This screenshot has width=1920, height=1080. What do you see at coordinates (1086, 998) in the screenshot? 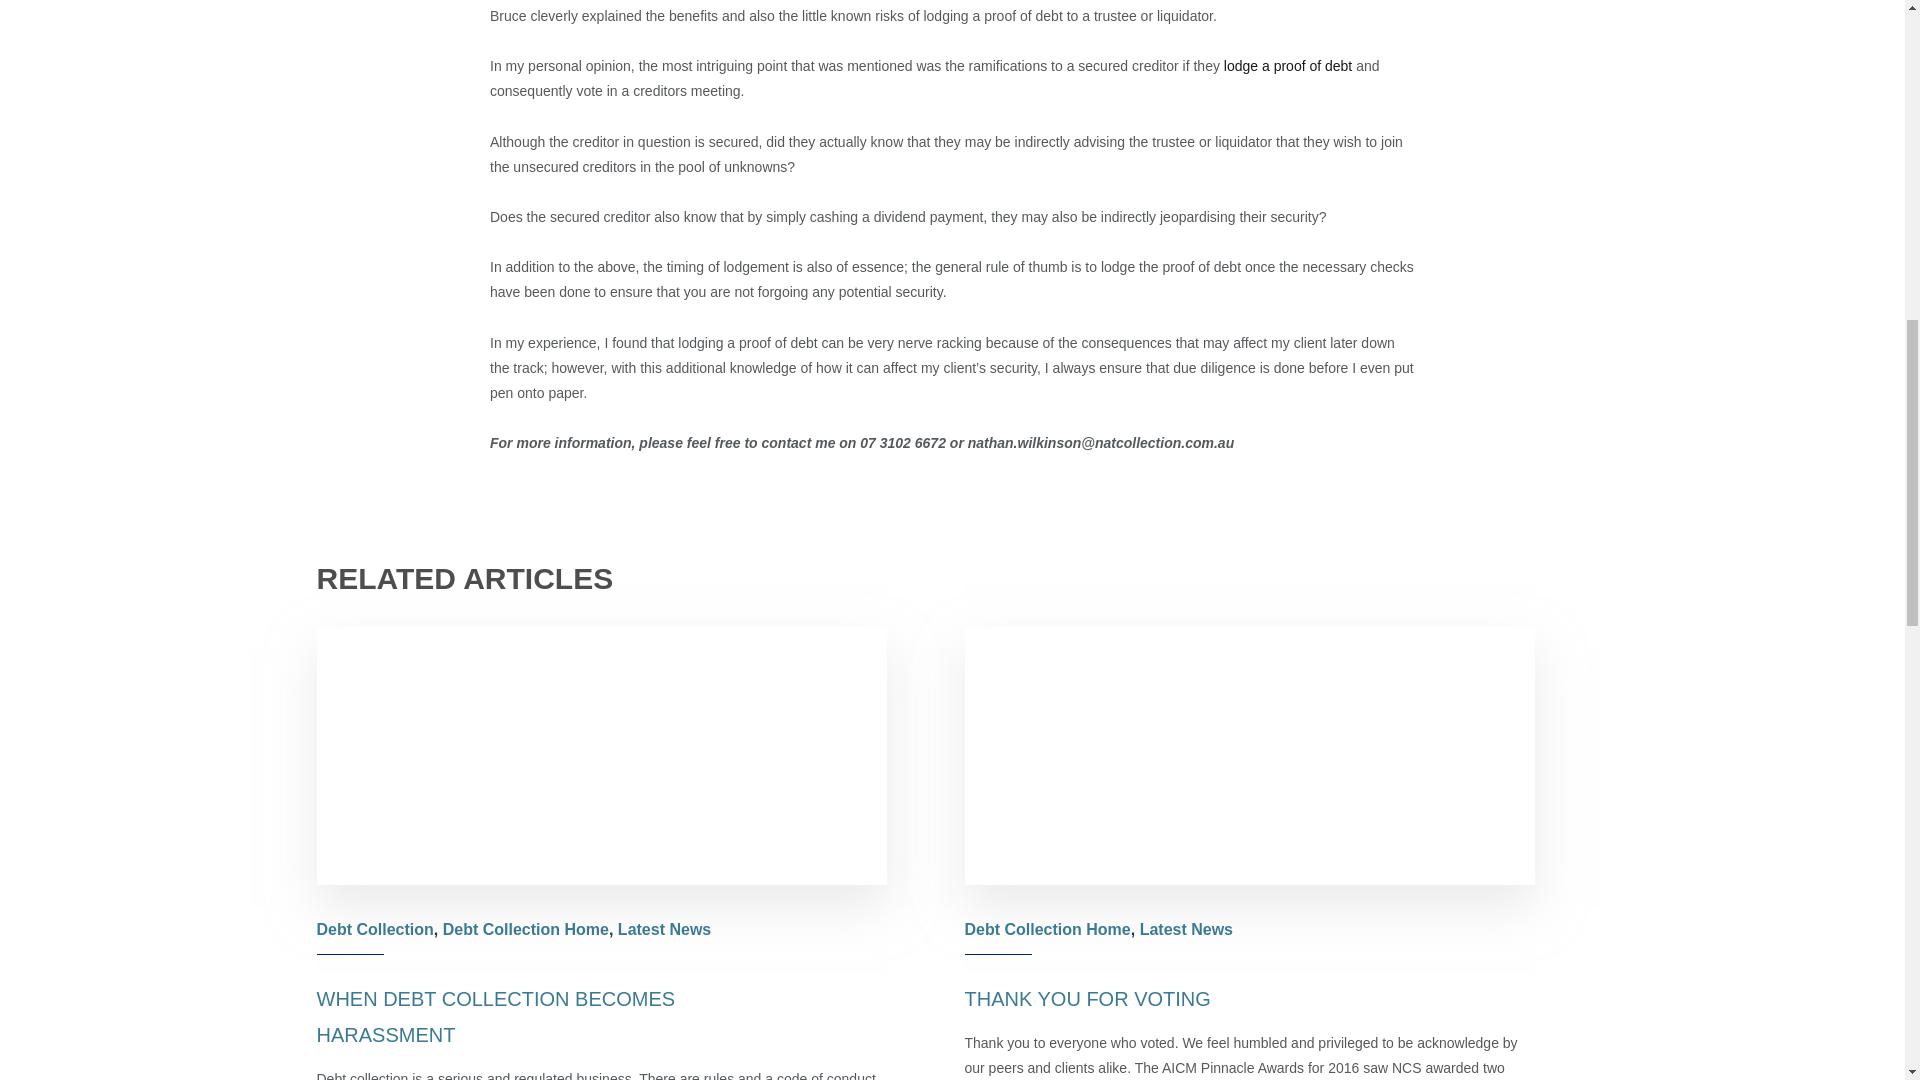
I see `THANK YOU FOR VOTING` at bounding box center [1086, 998].